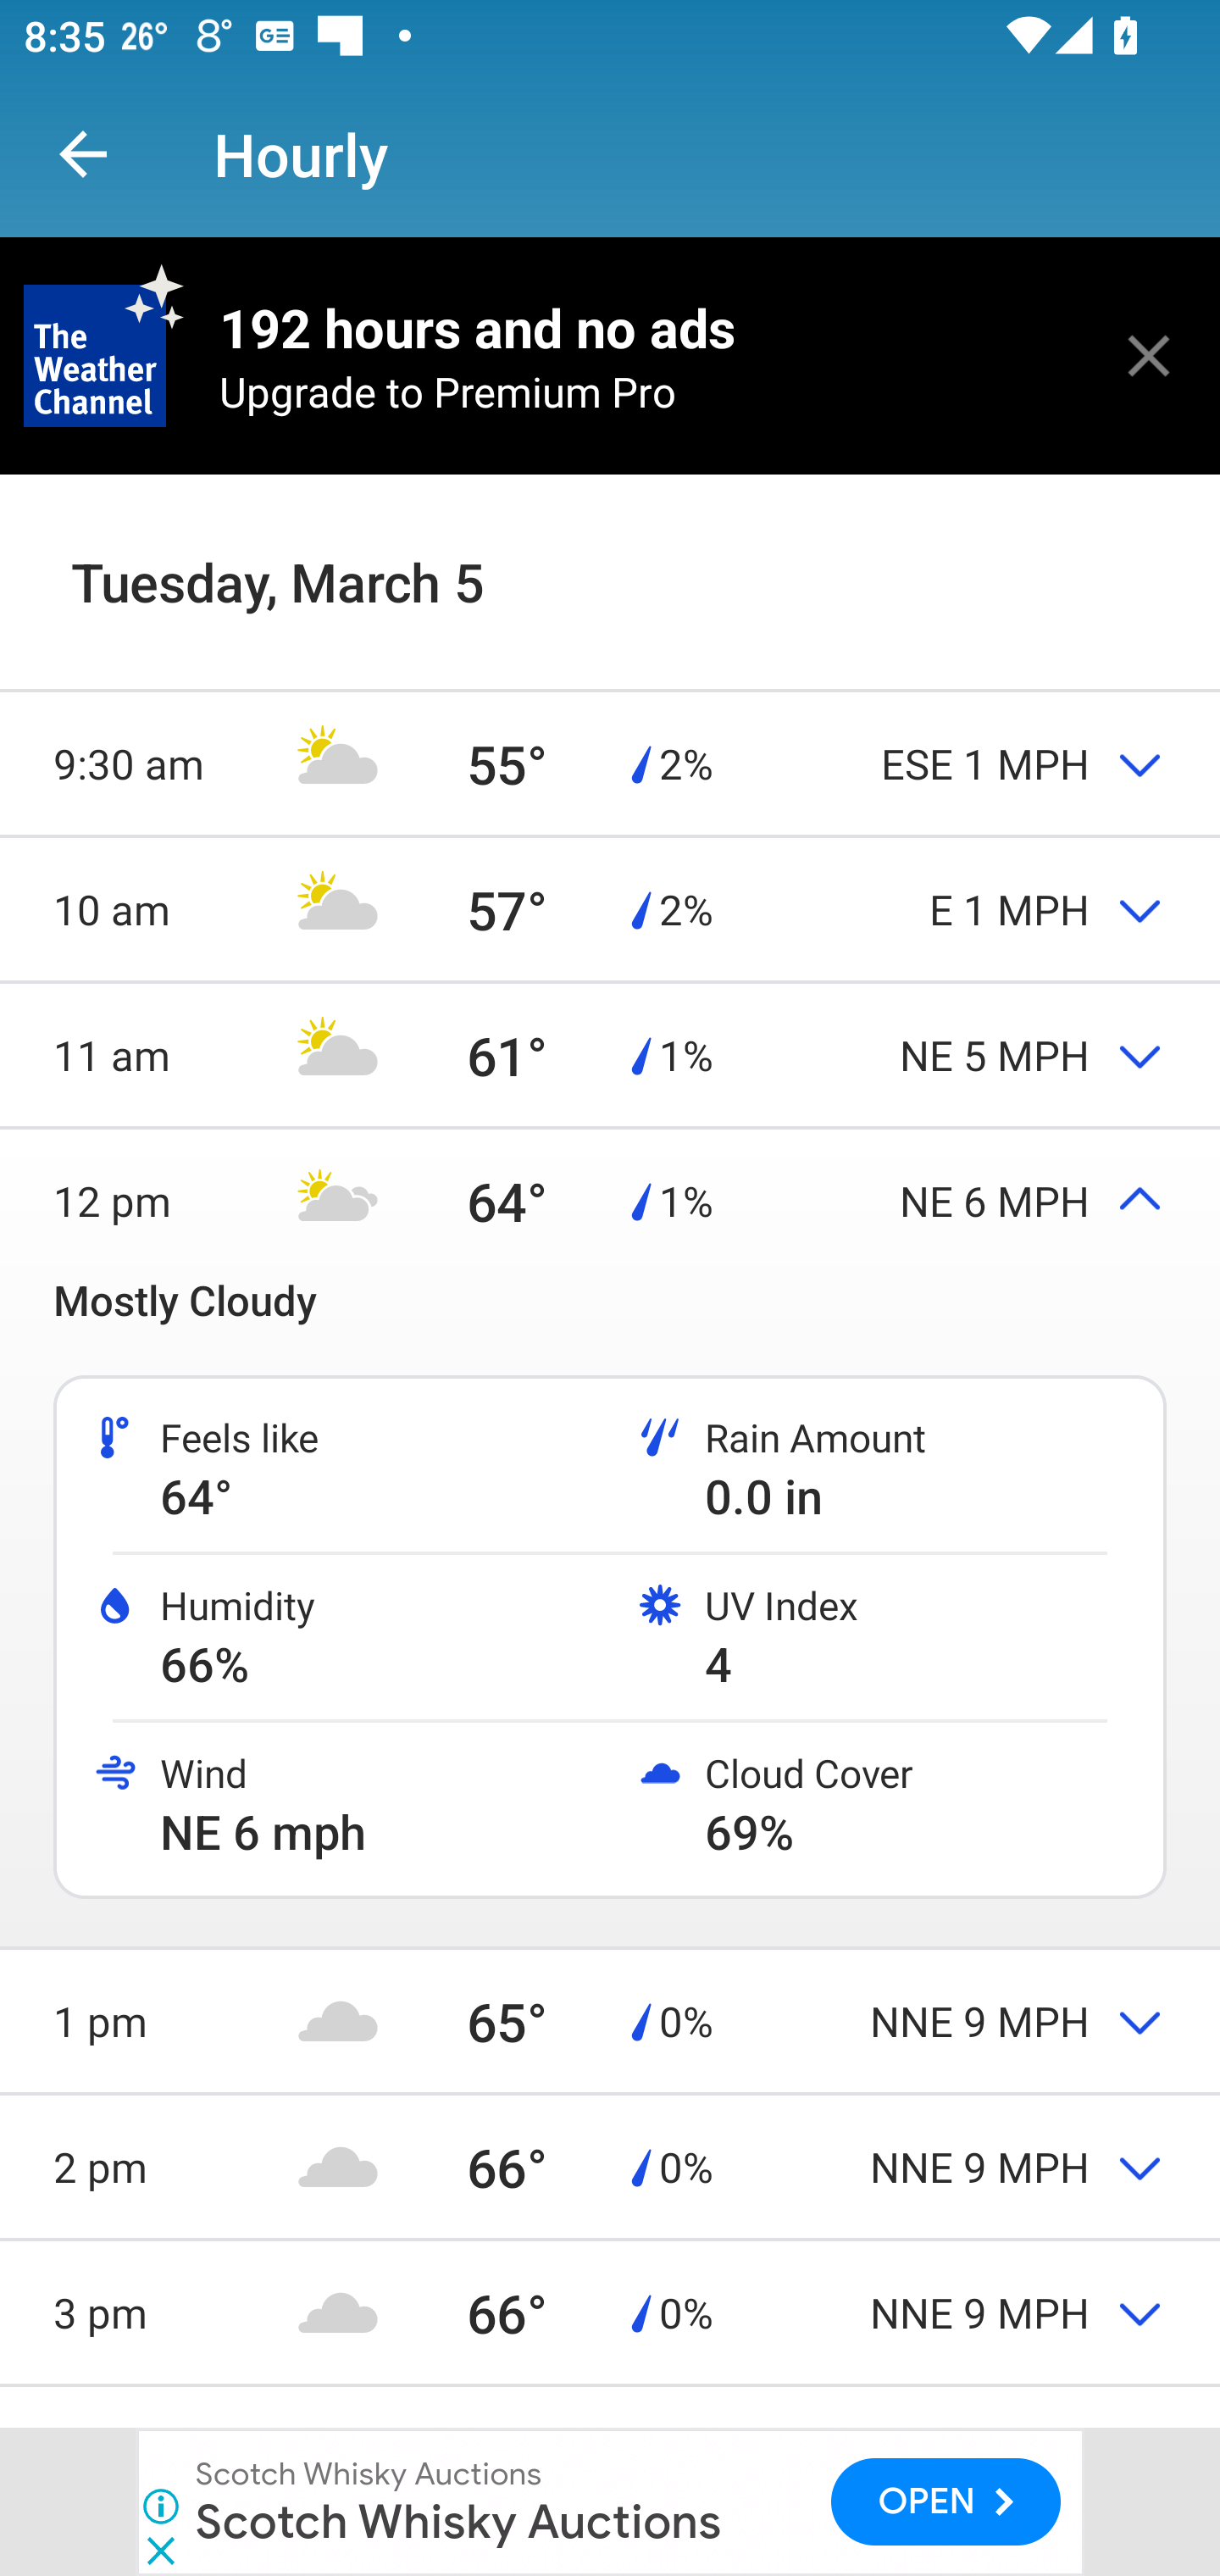 This screenshot has height=2576, width=1220. Describe the element at coordinates (610, 1200) in the screenshot. I see `12 pm 64° 1% NE 6 MPH` at that location.